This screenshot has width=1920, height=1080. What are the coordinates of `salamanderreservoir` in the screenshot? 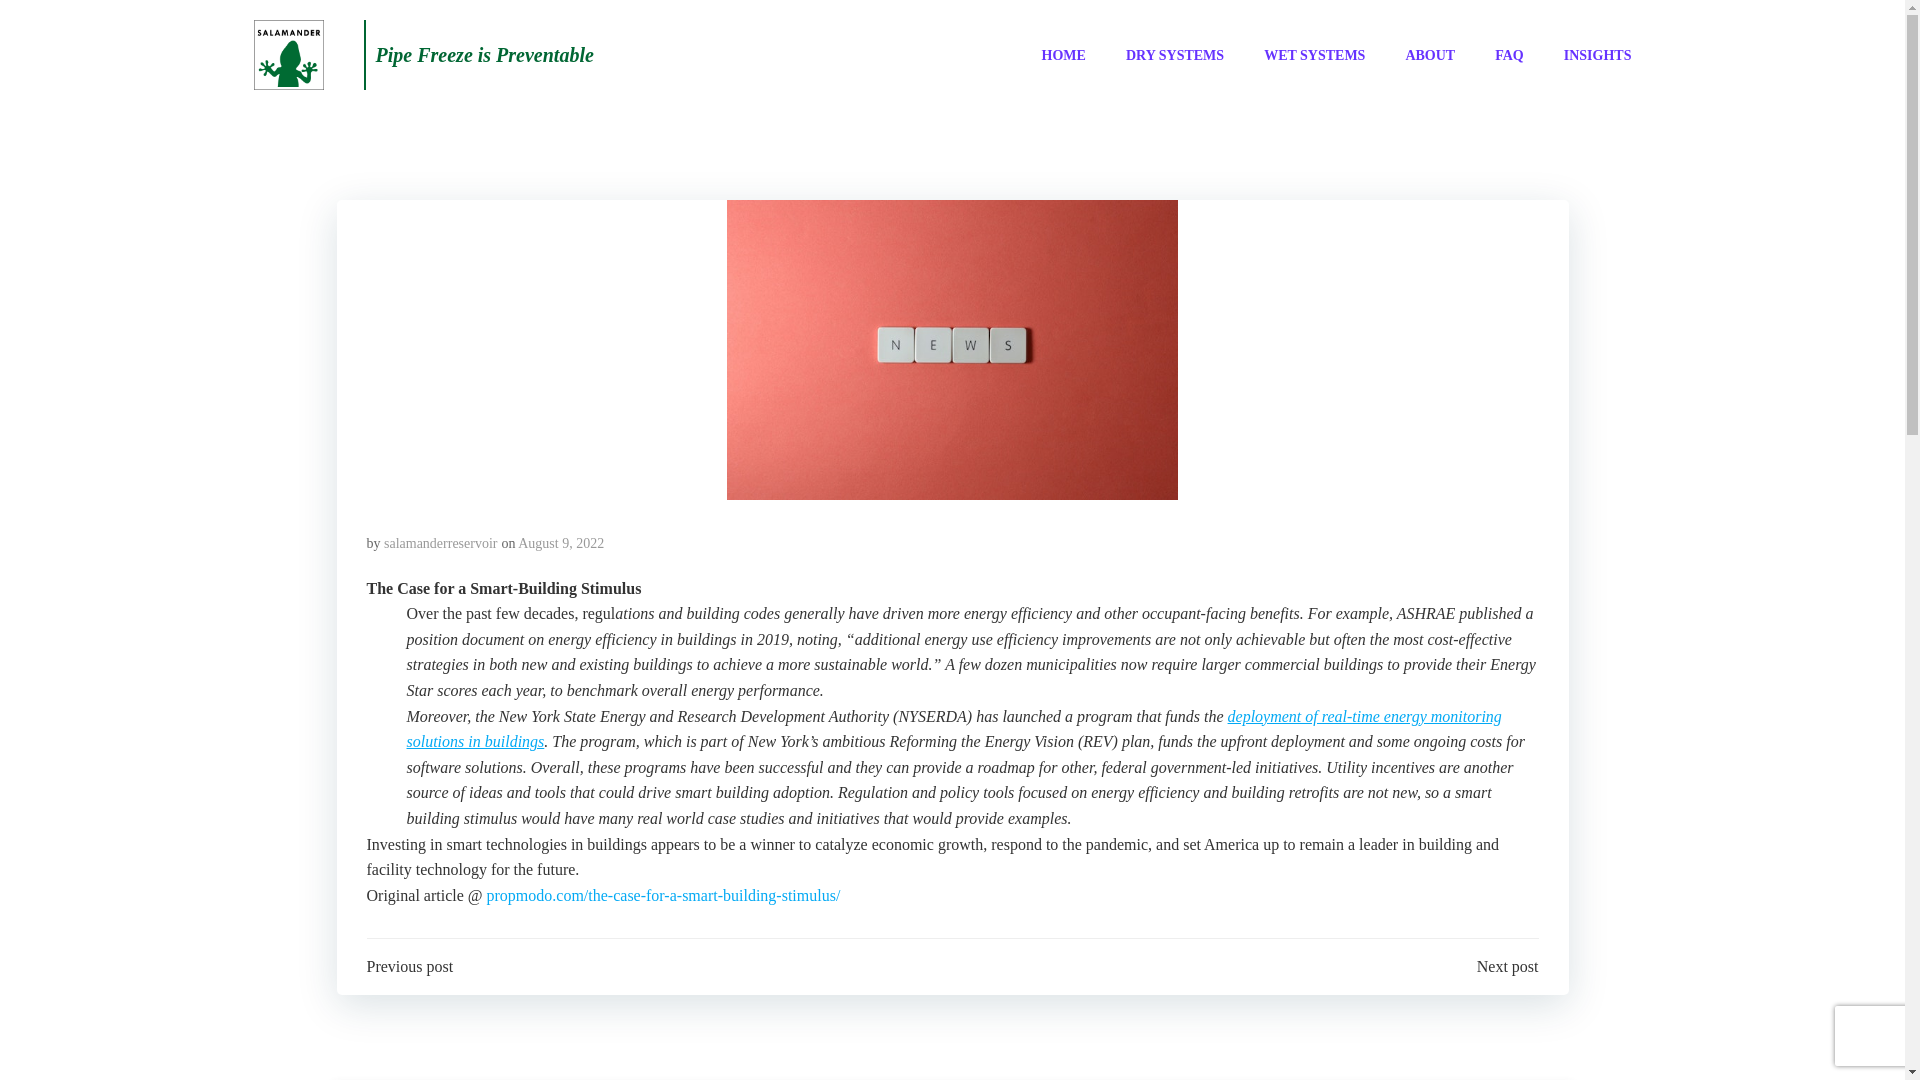 It's located at (440, 542).